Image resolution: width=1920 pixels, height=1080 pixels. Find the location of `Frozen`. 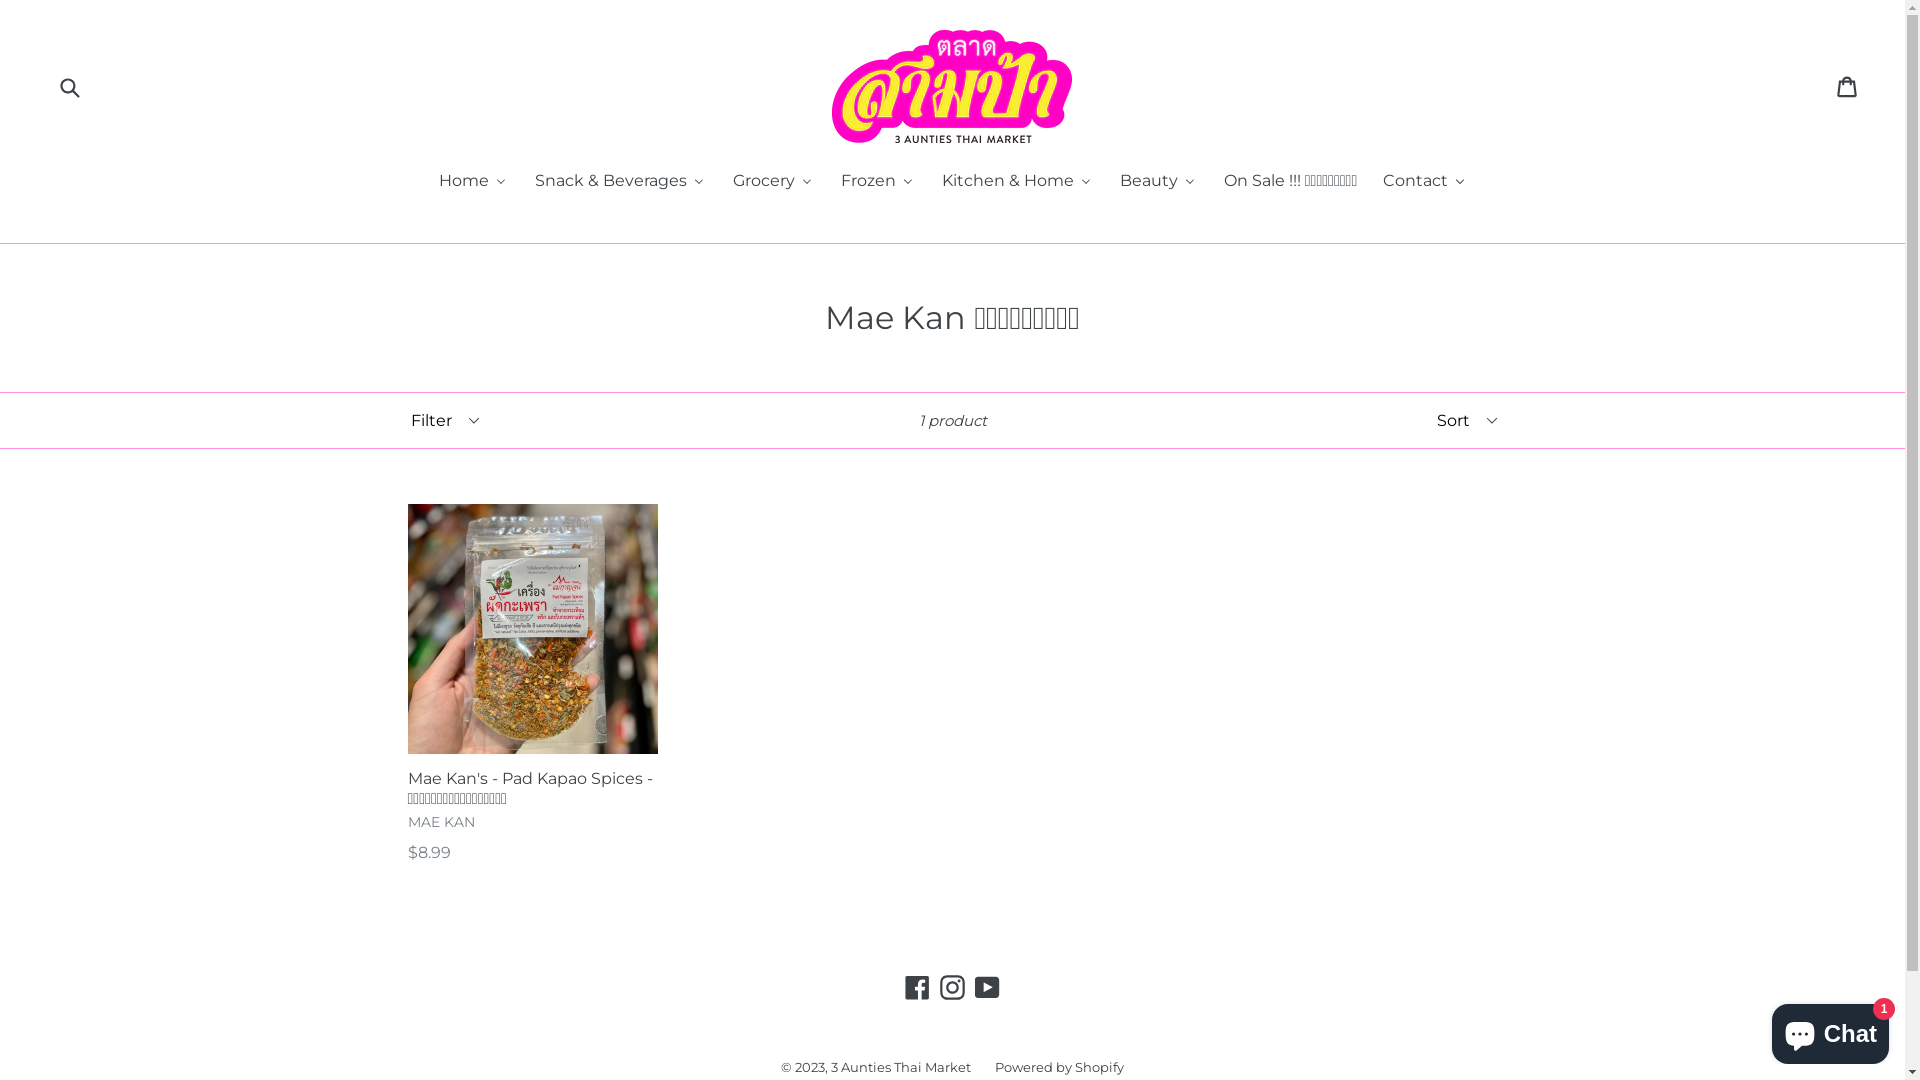

Frozen is located at coordinates (878, 182).